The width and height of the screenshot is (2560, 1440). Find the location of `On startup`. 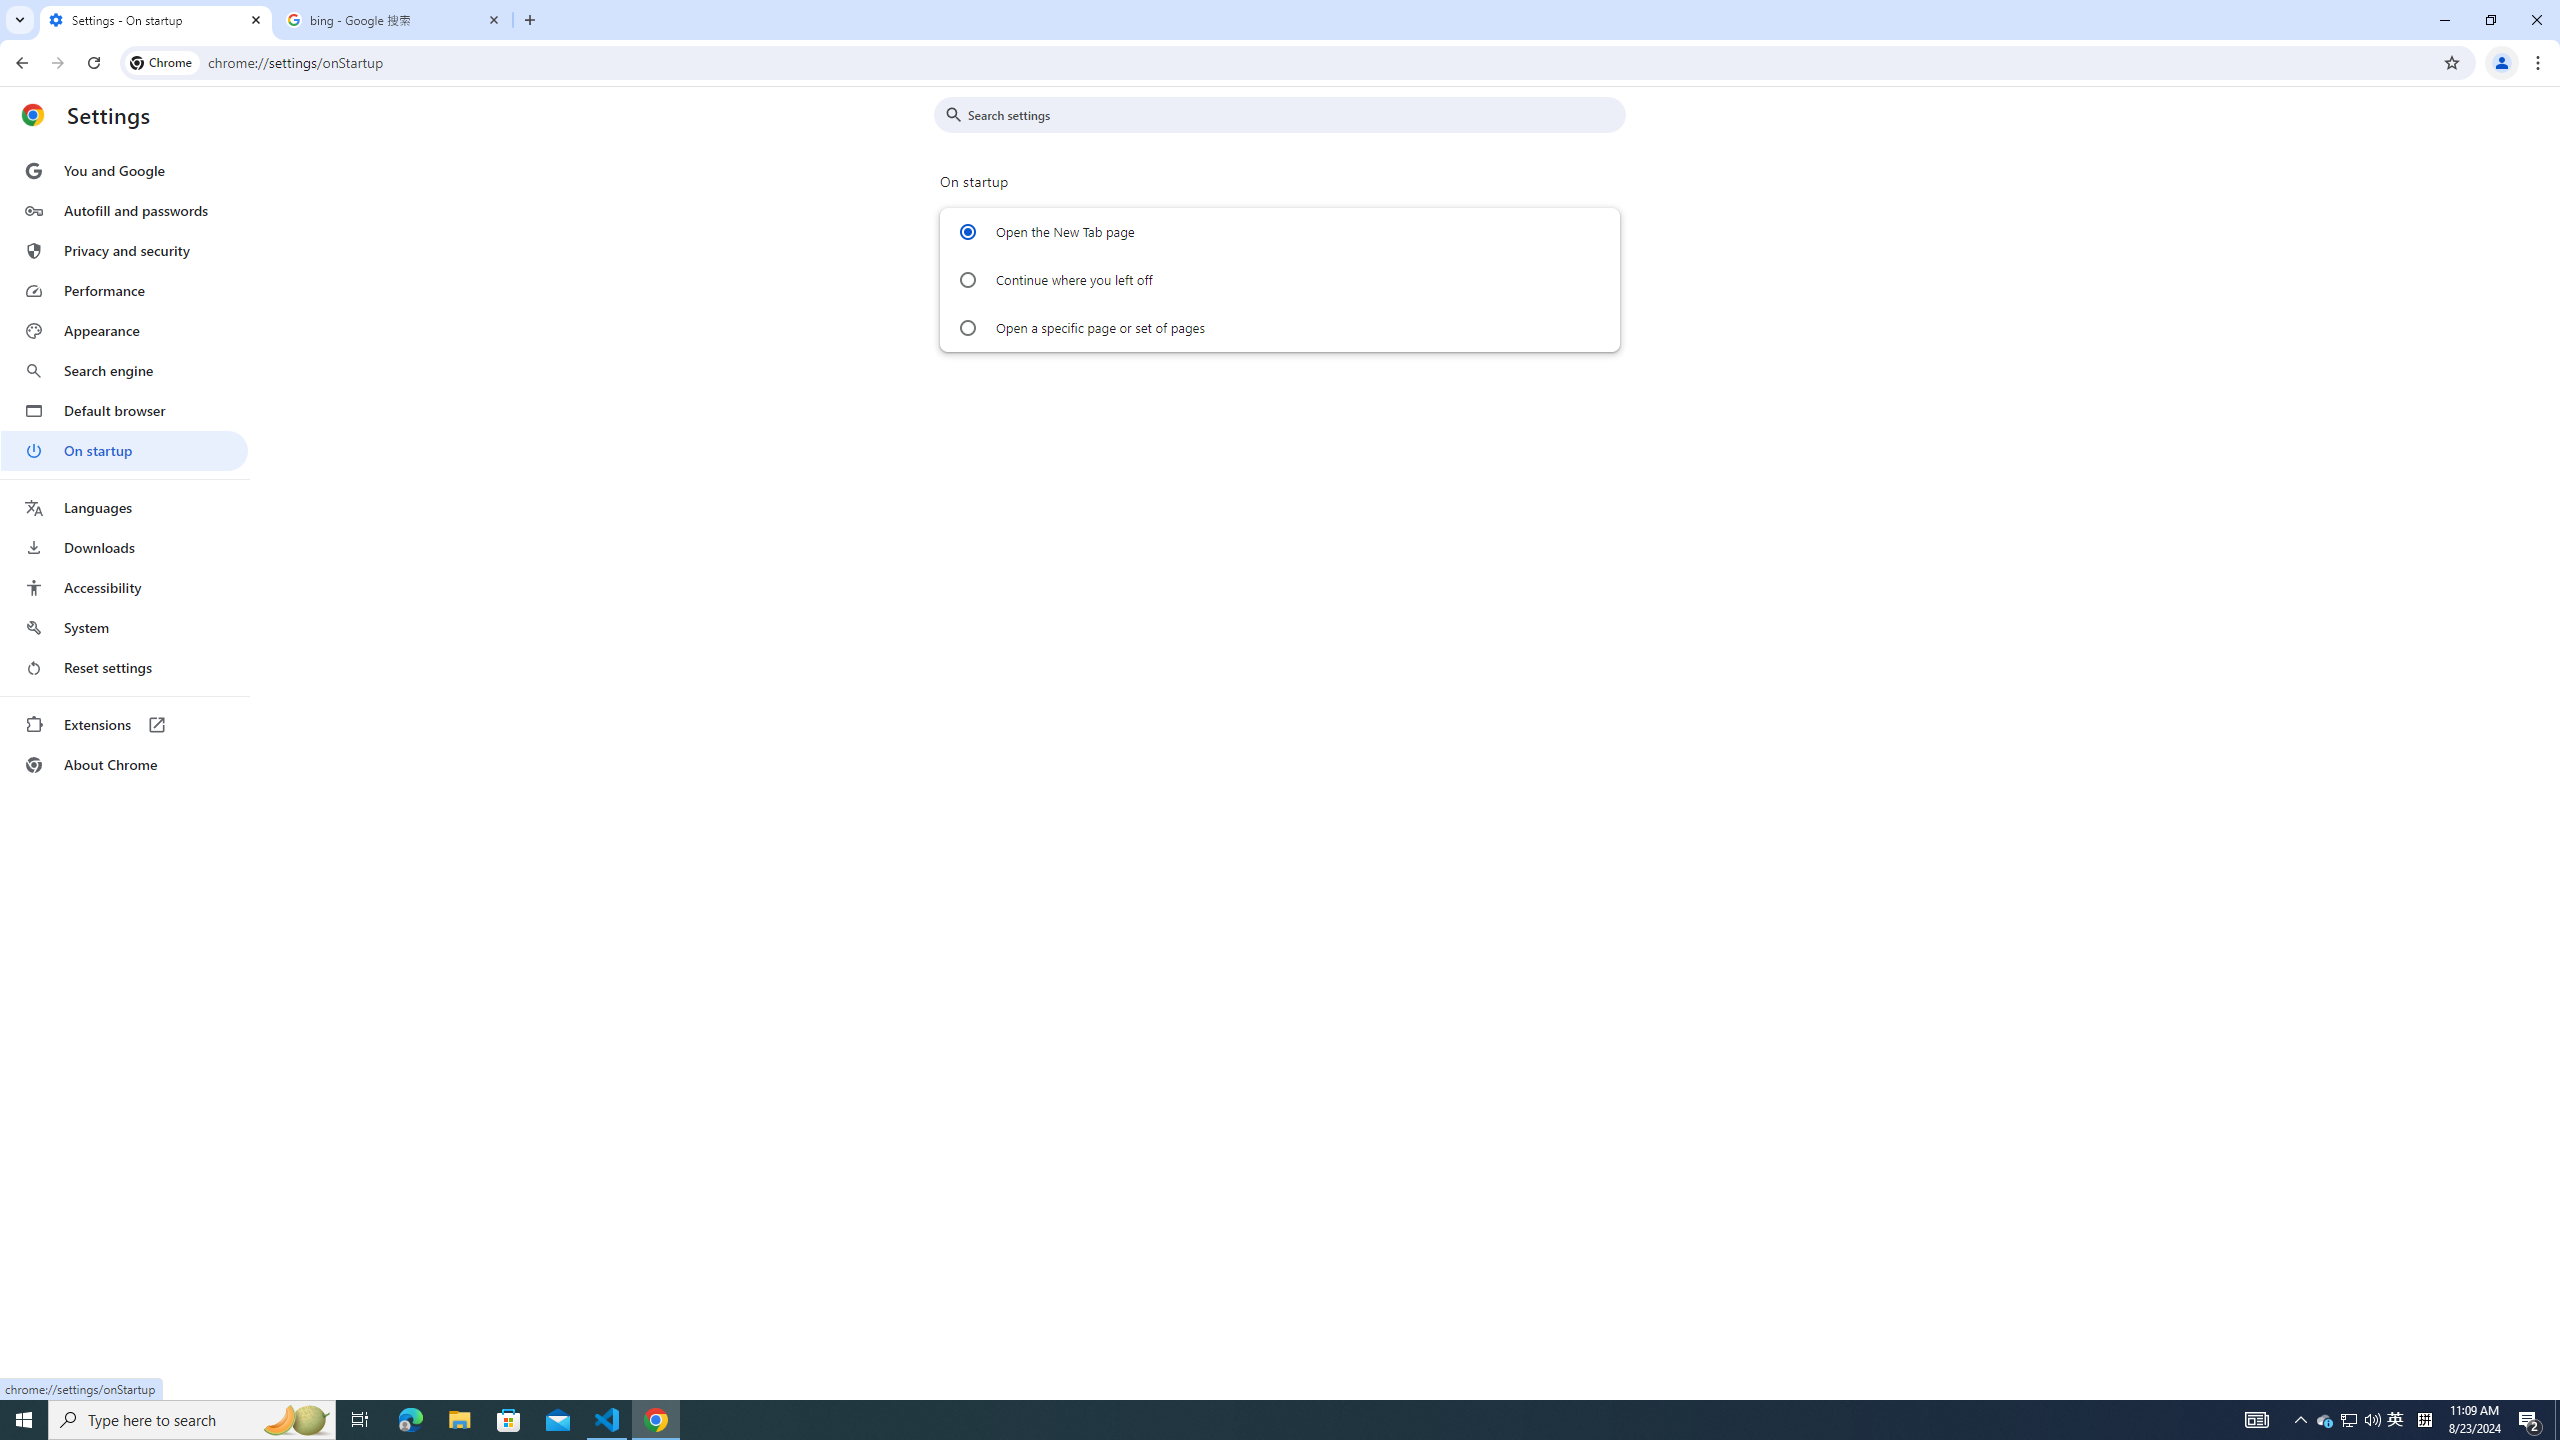

On startup is located at coordinates (124, 450).